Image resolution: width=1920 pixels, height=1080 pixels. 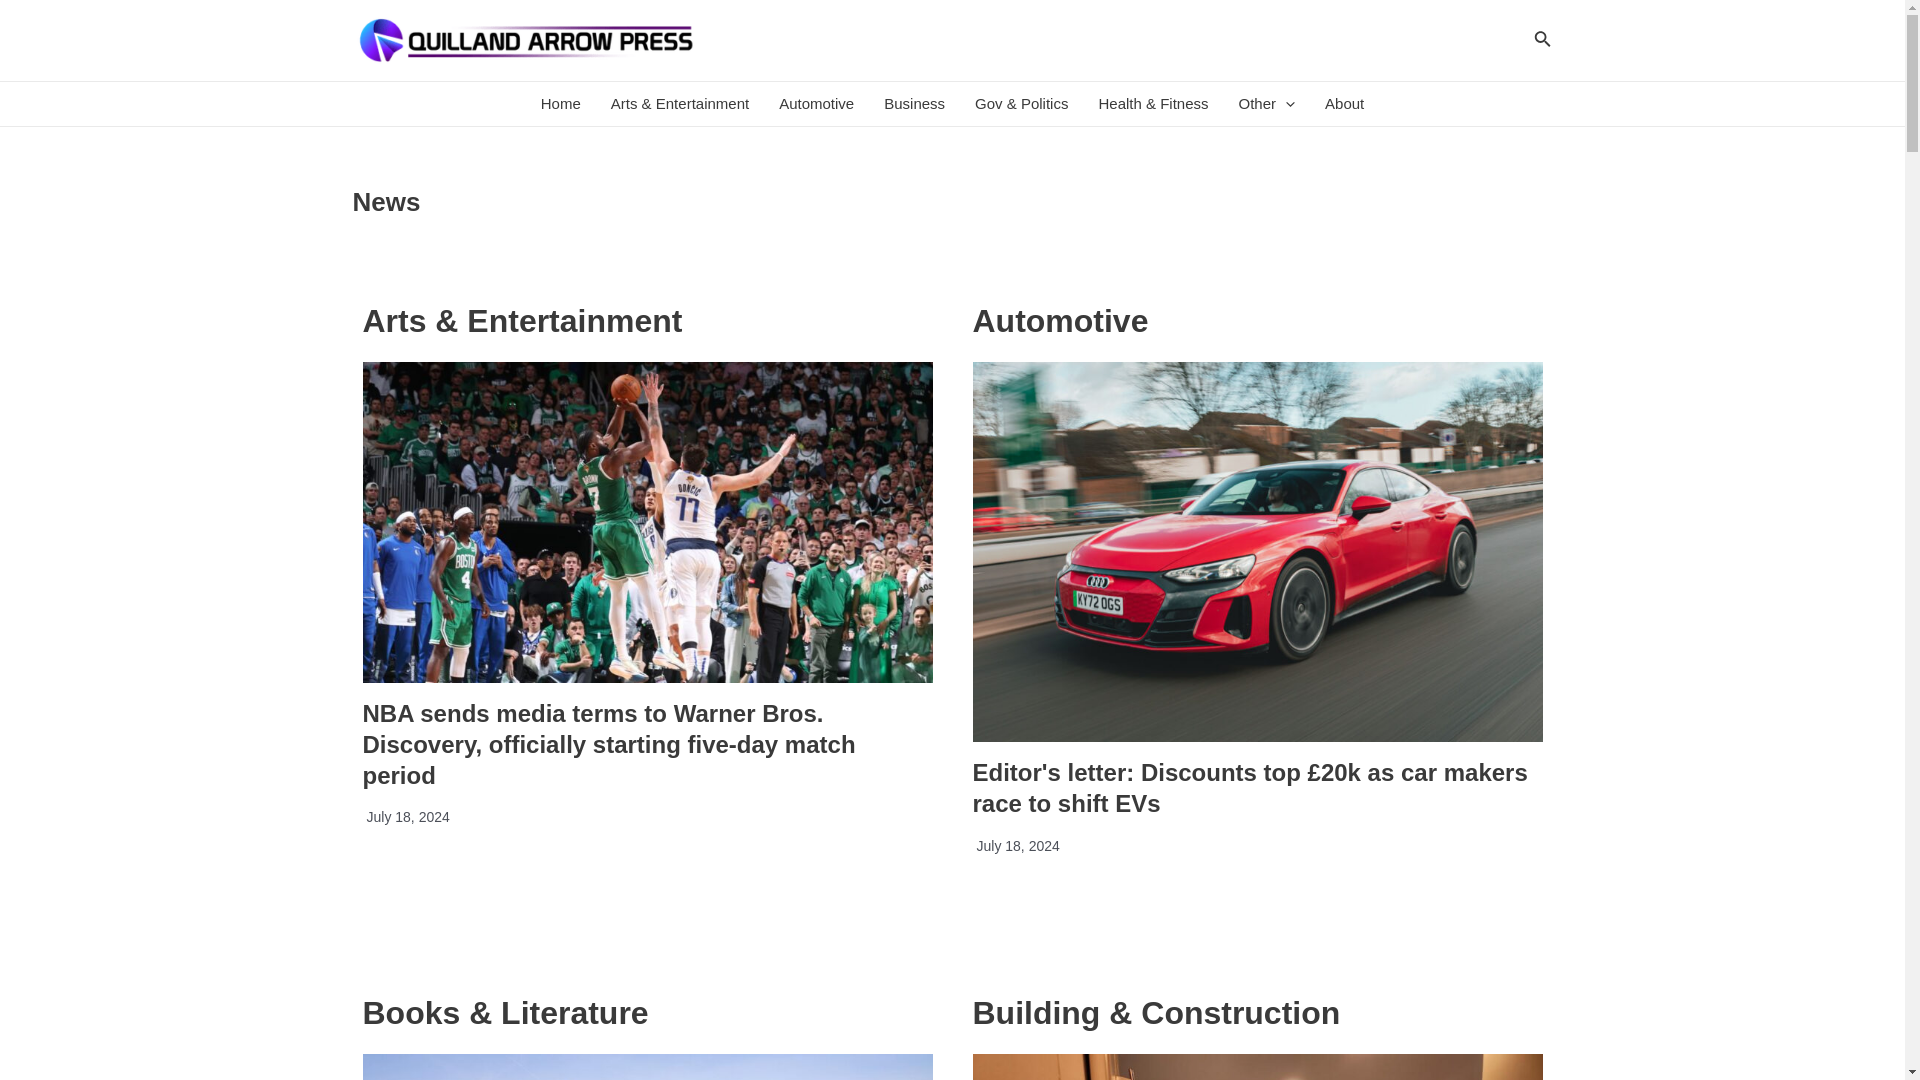 I want to click on Business, so click(x=914, y=104).